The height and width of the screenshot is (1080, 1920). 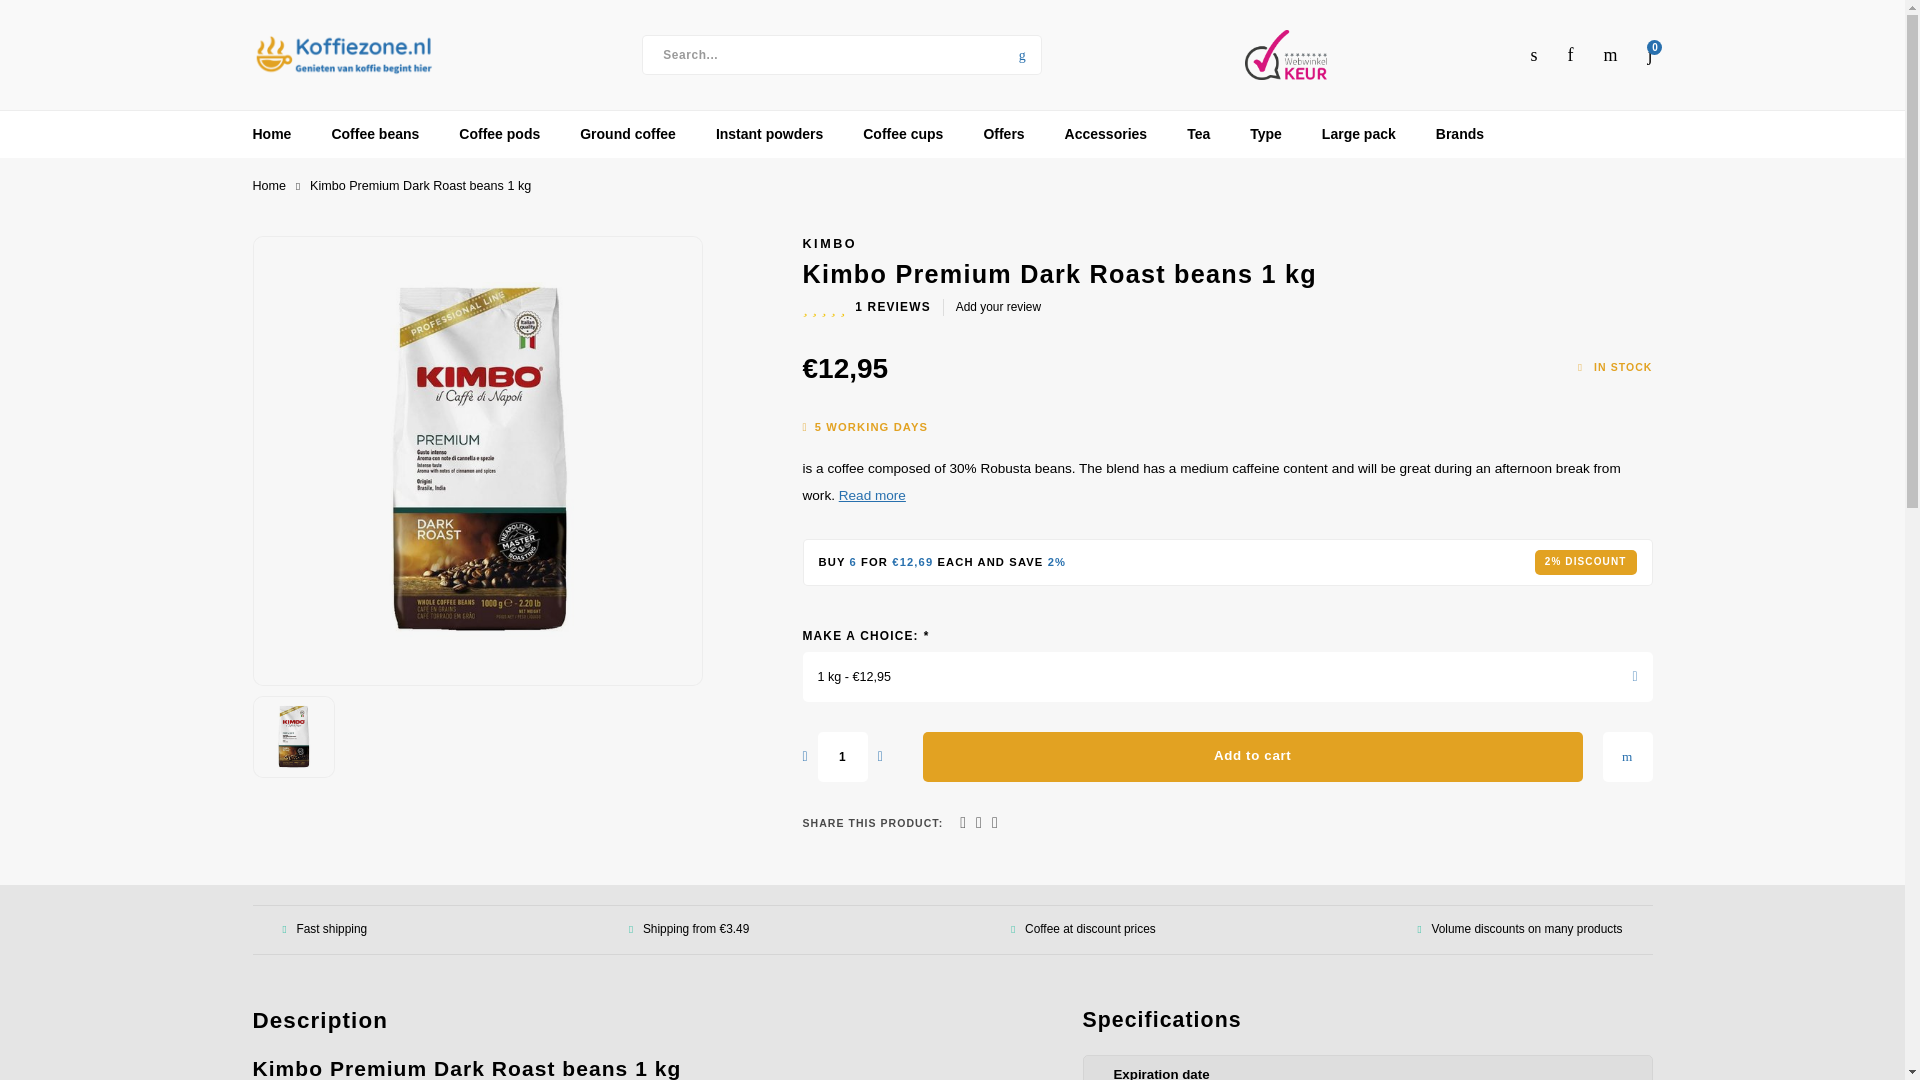 I want to click on Kimbo Kimbo Premium Dark Roast beans 1 kg, so click(x=294, y=736).